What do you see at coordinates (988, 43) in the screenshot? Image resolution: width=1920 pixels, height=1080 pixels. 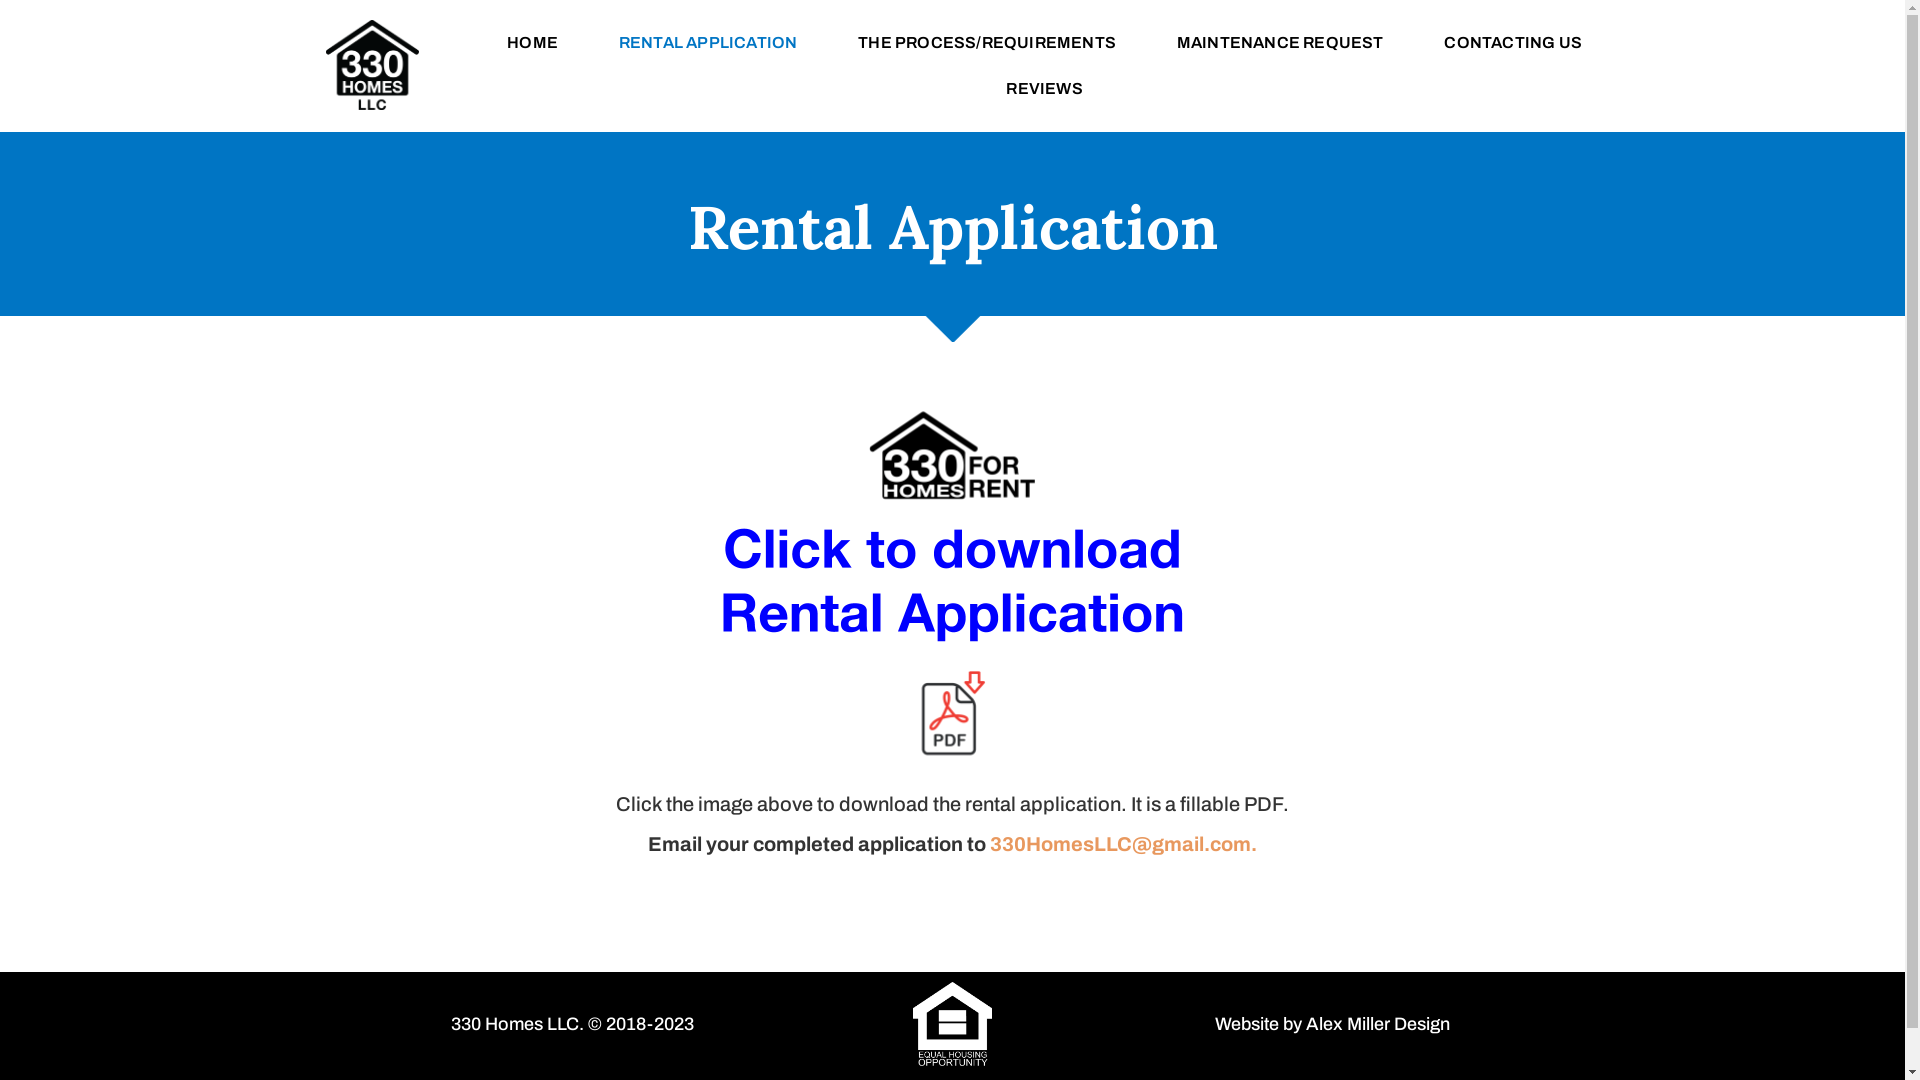 I see `THE PROCESS/REQUIREMENTS` at bounding box center [988, 43].